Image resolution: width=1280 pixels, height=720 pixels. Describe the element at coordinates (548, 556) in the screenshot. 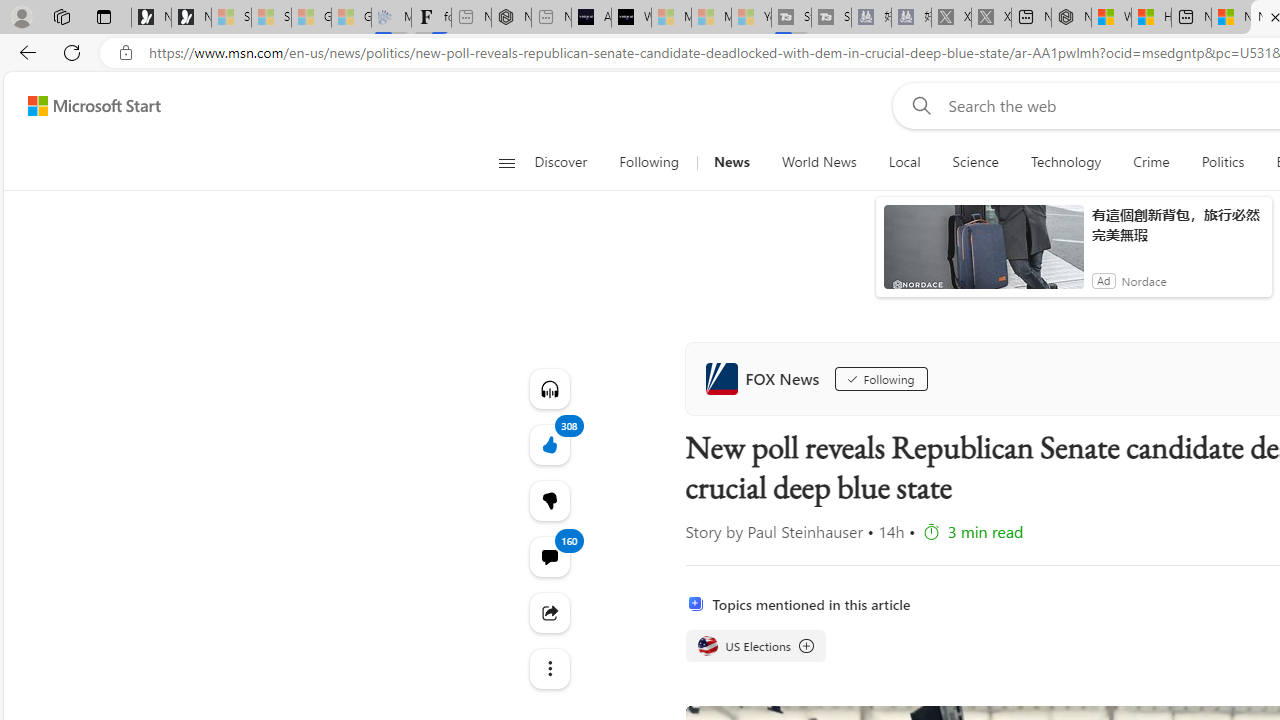

I see `View comments 160 Comment` at that location.